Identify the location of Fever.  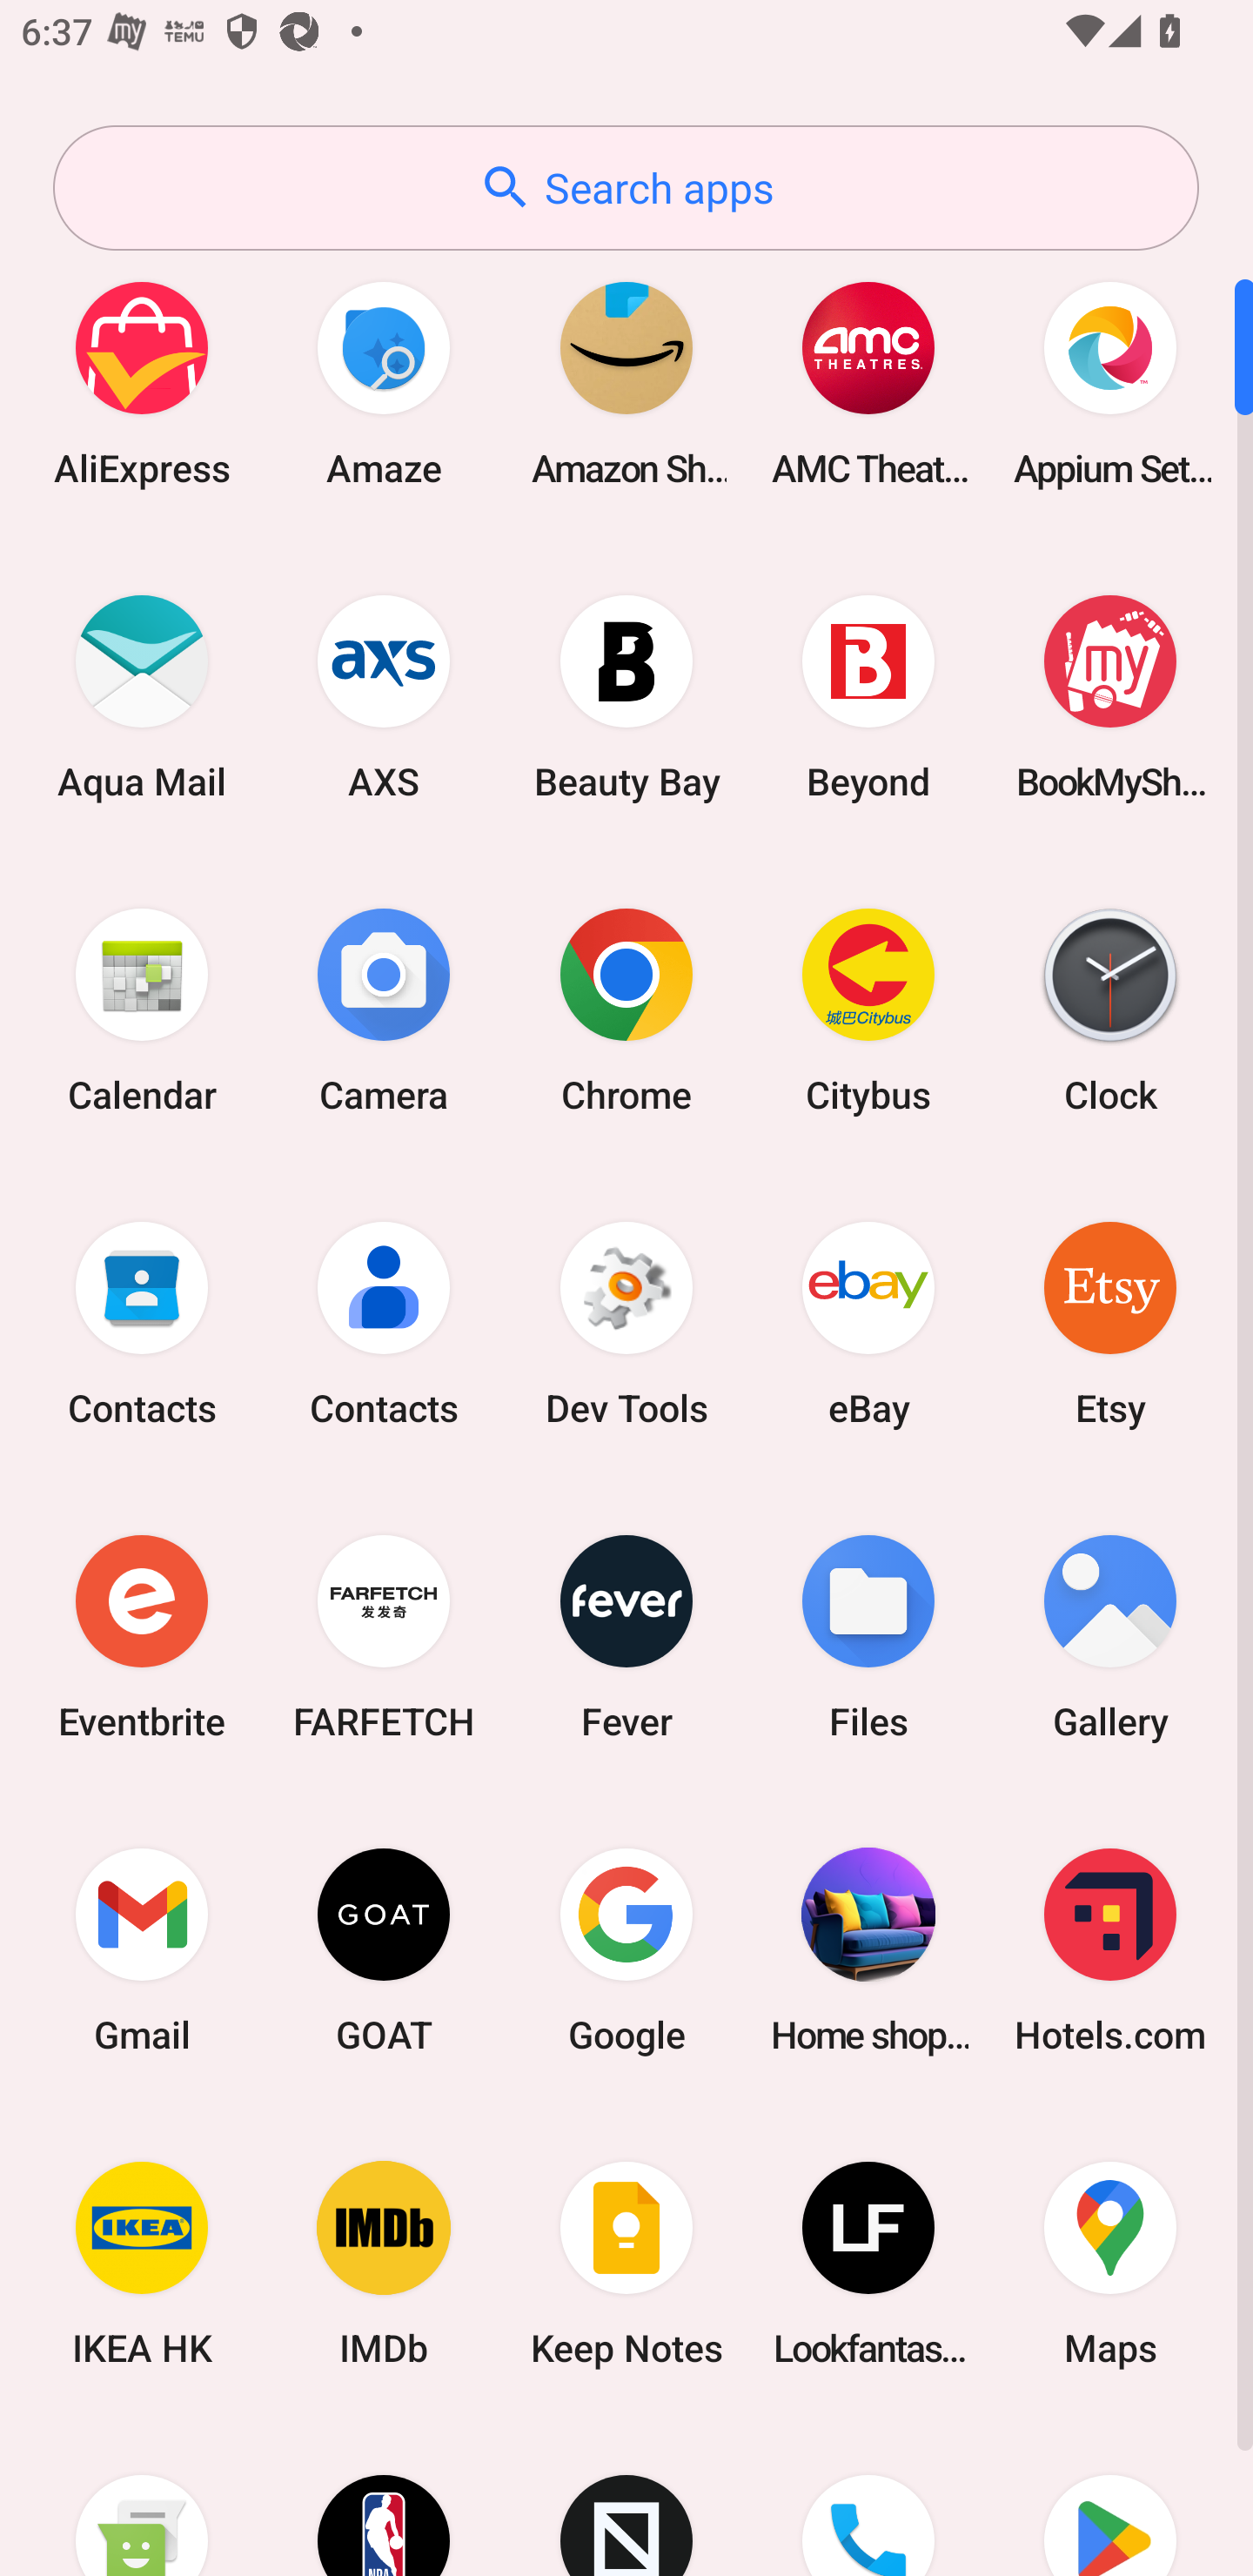
(626, 1636).